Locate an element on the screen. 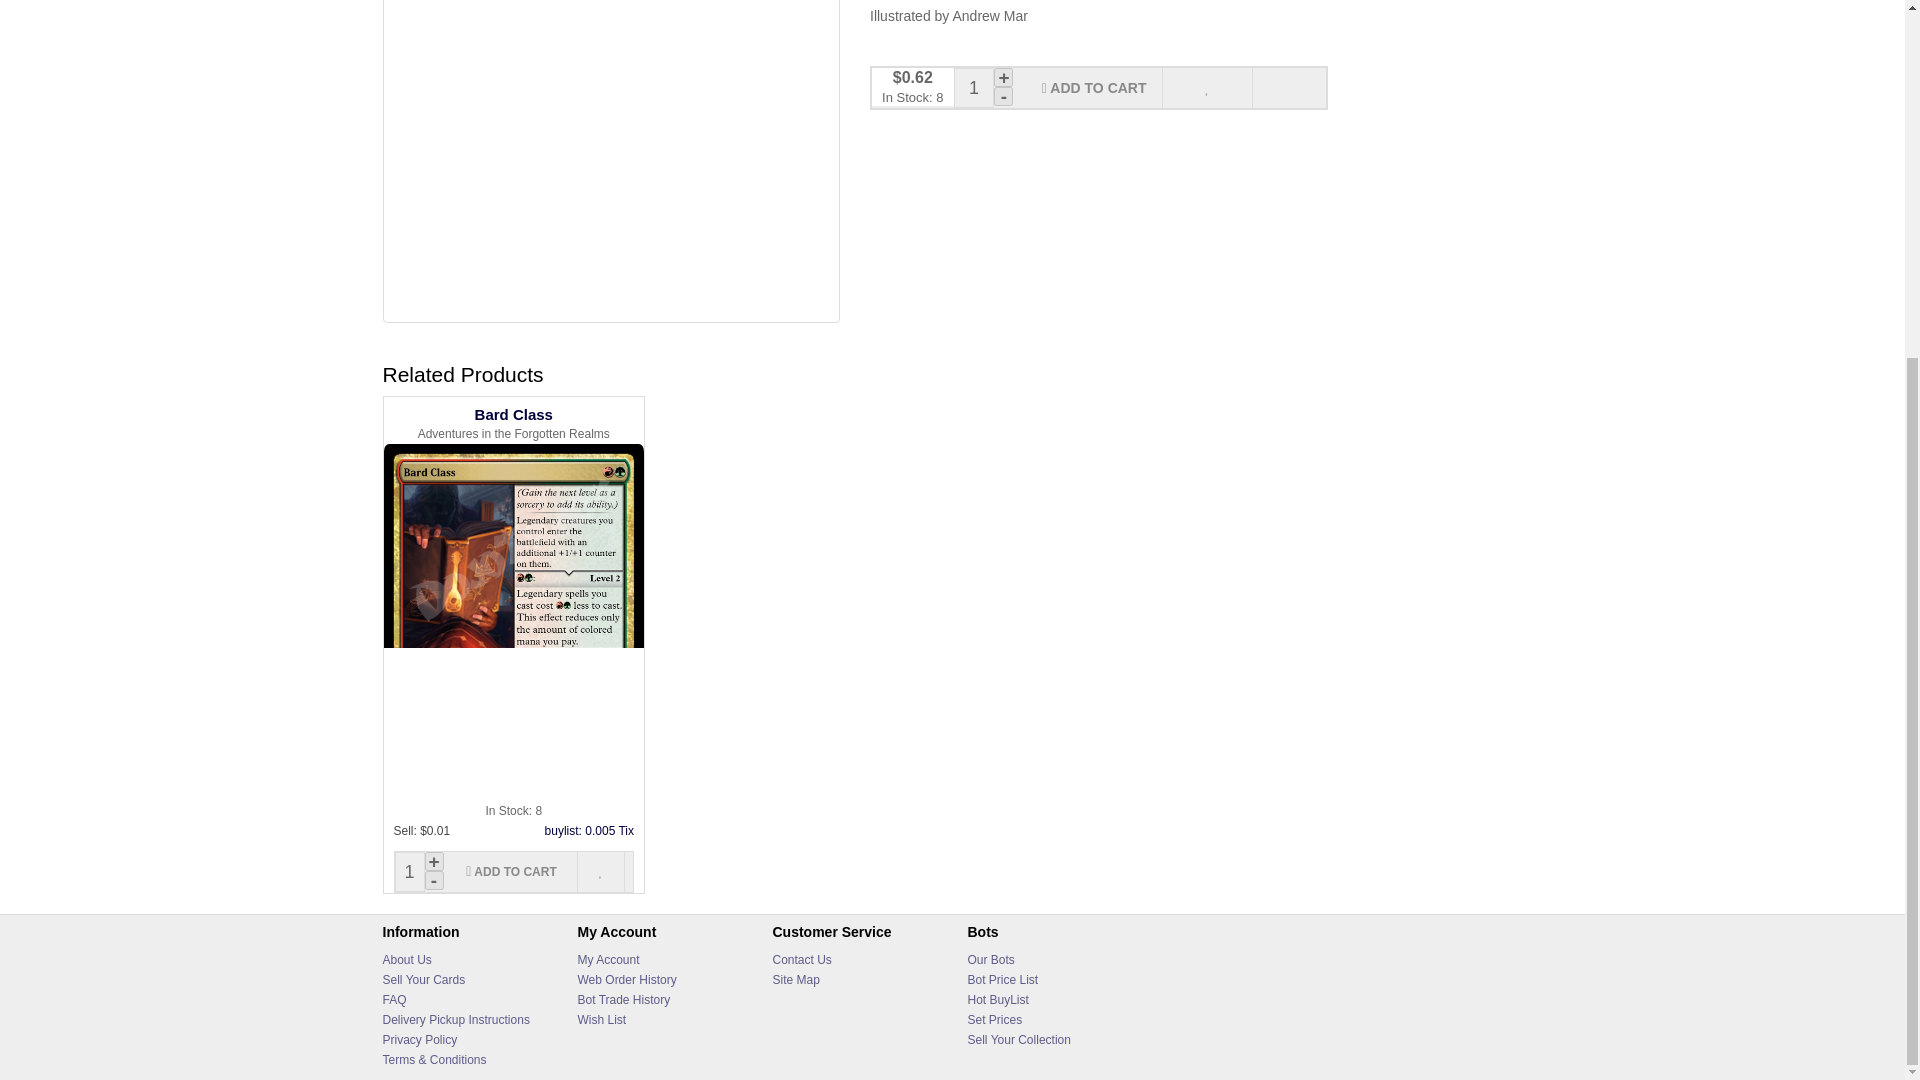  Bard Class FOIL is located at coordinates (611, 161).